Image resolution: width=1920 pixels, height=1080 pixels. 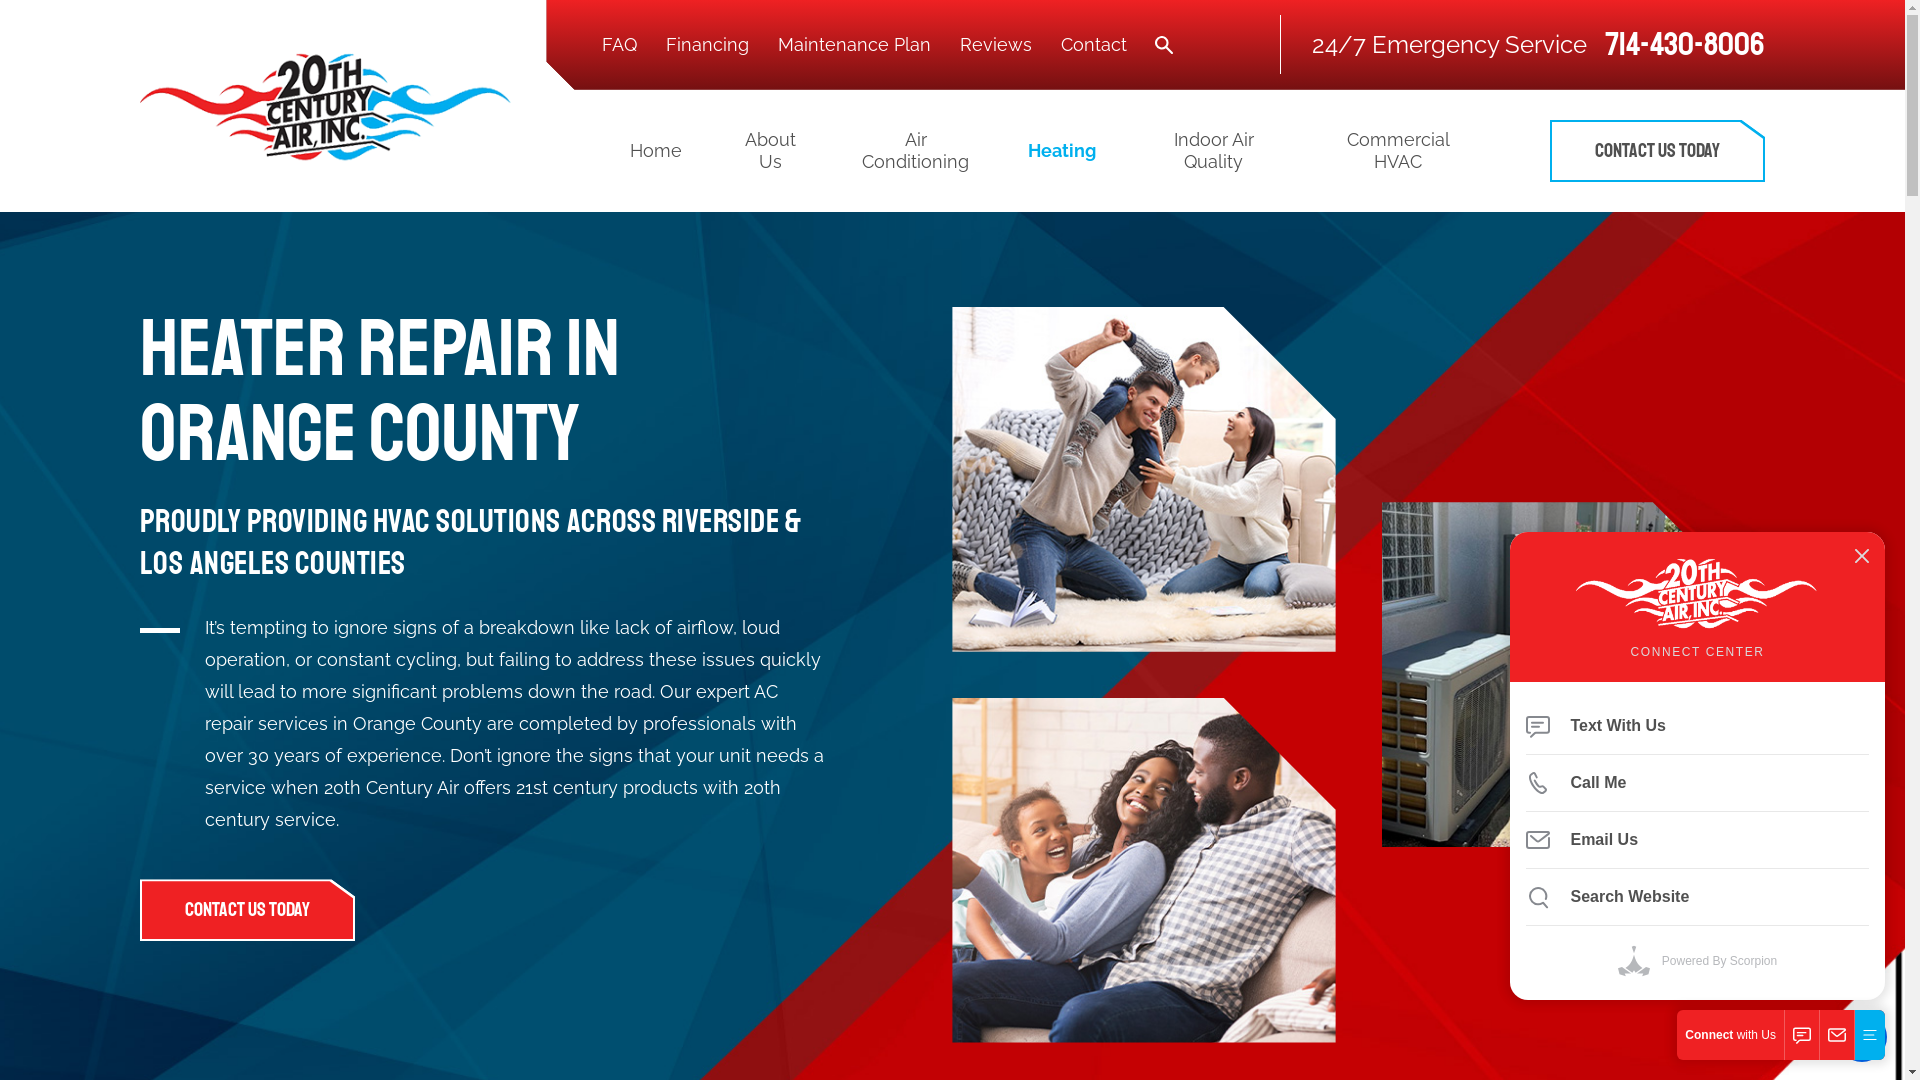 What do you see at coordinates (1062, 151) in the screenshot?
I see `Heating` at bounding box center [1062, 151].